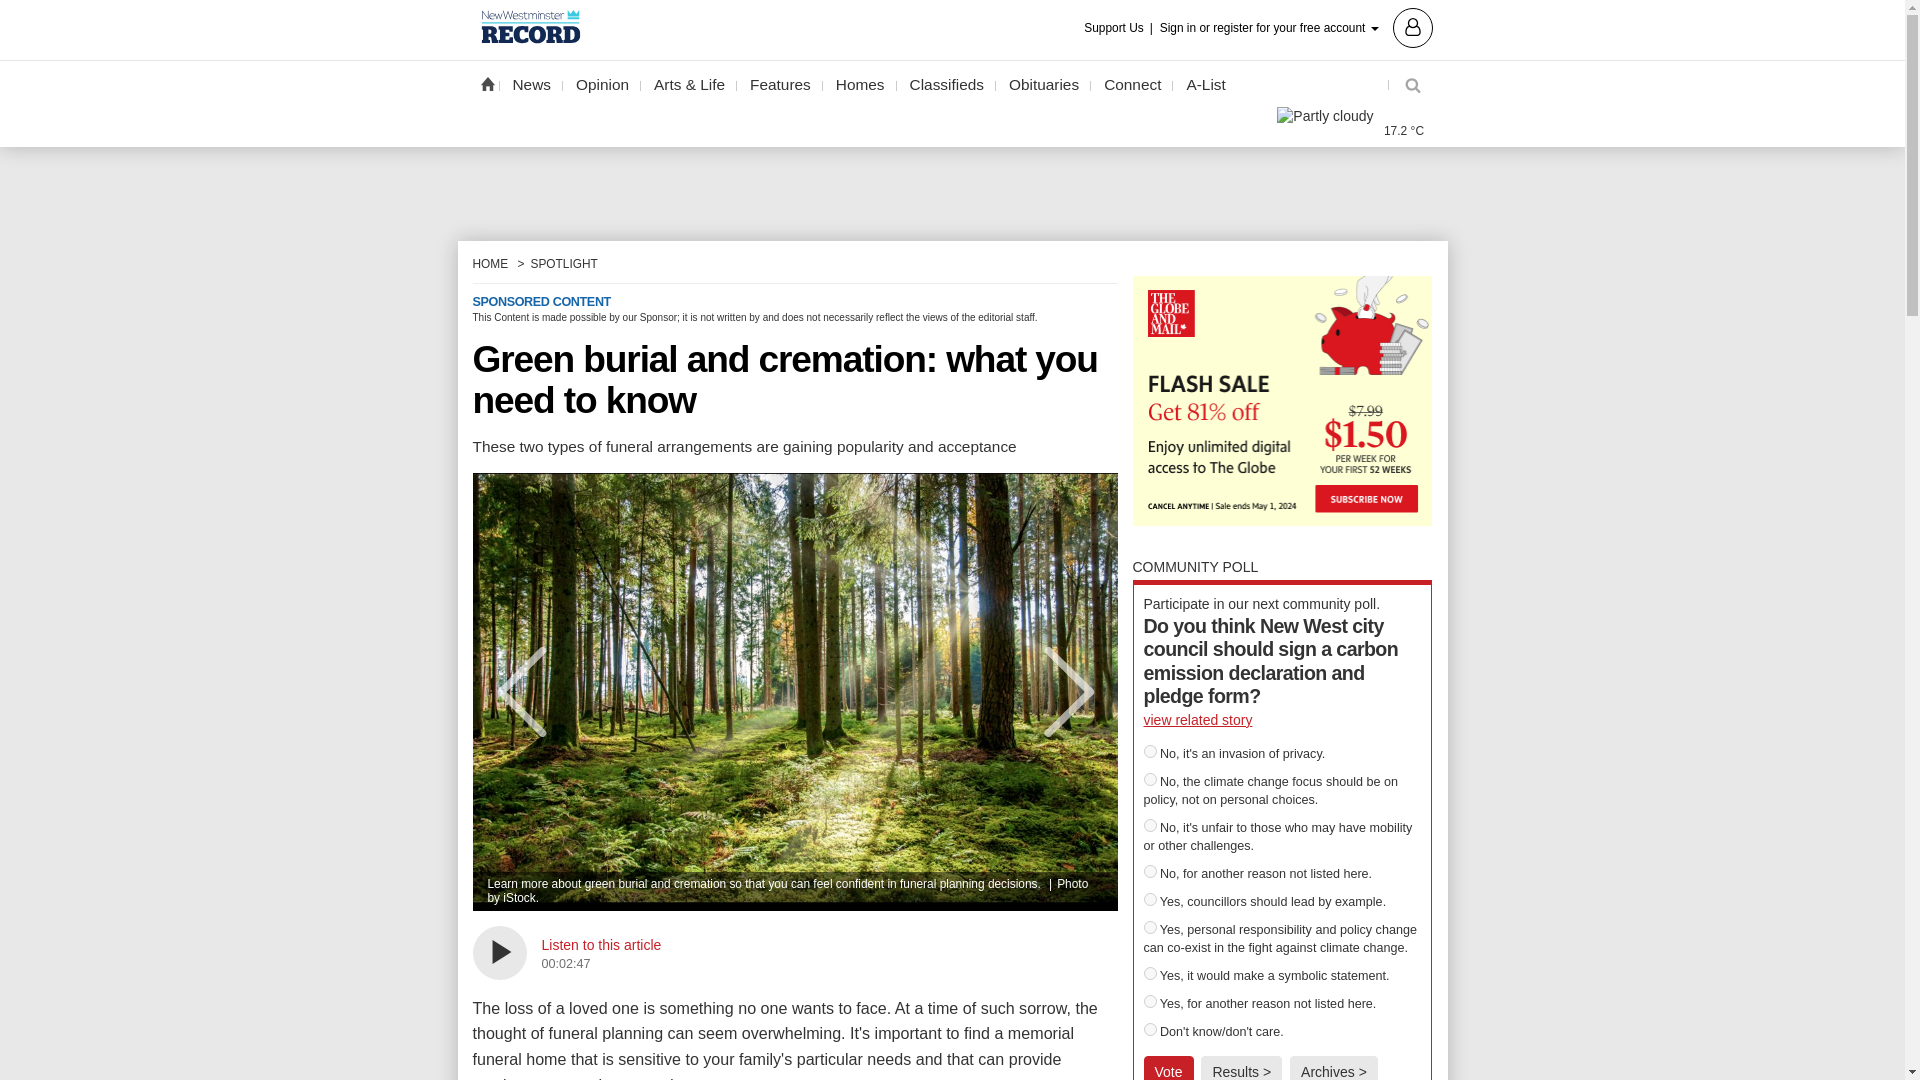 The image size is (1920, 1080). I want to click on Home, so click(486, 83).